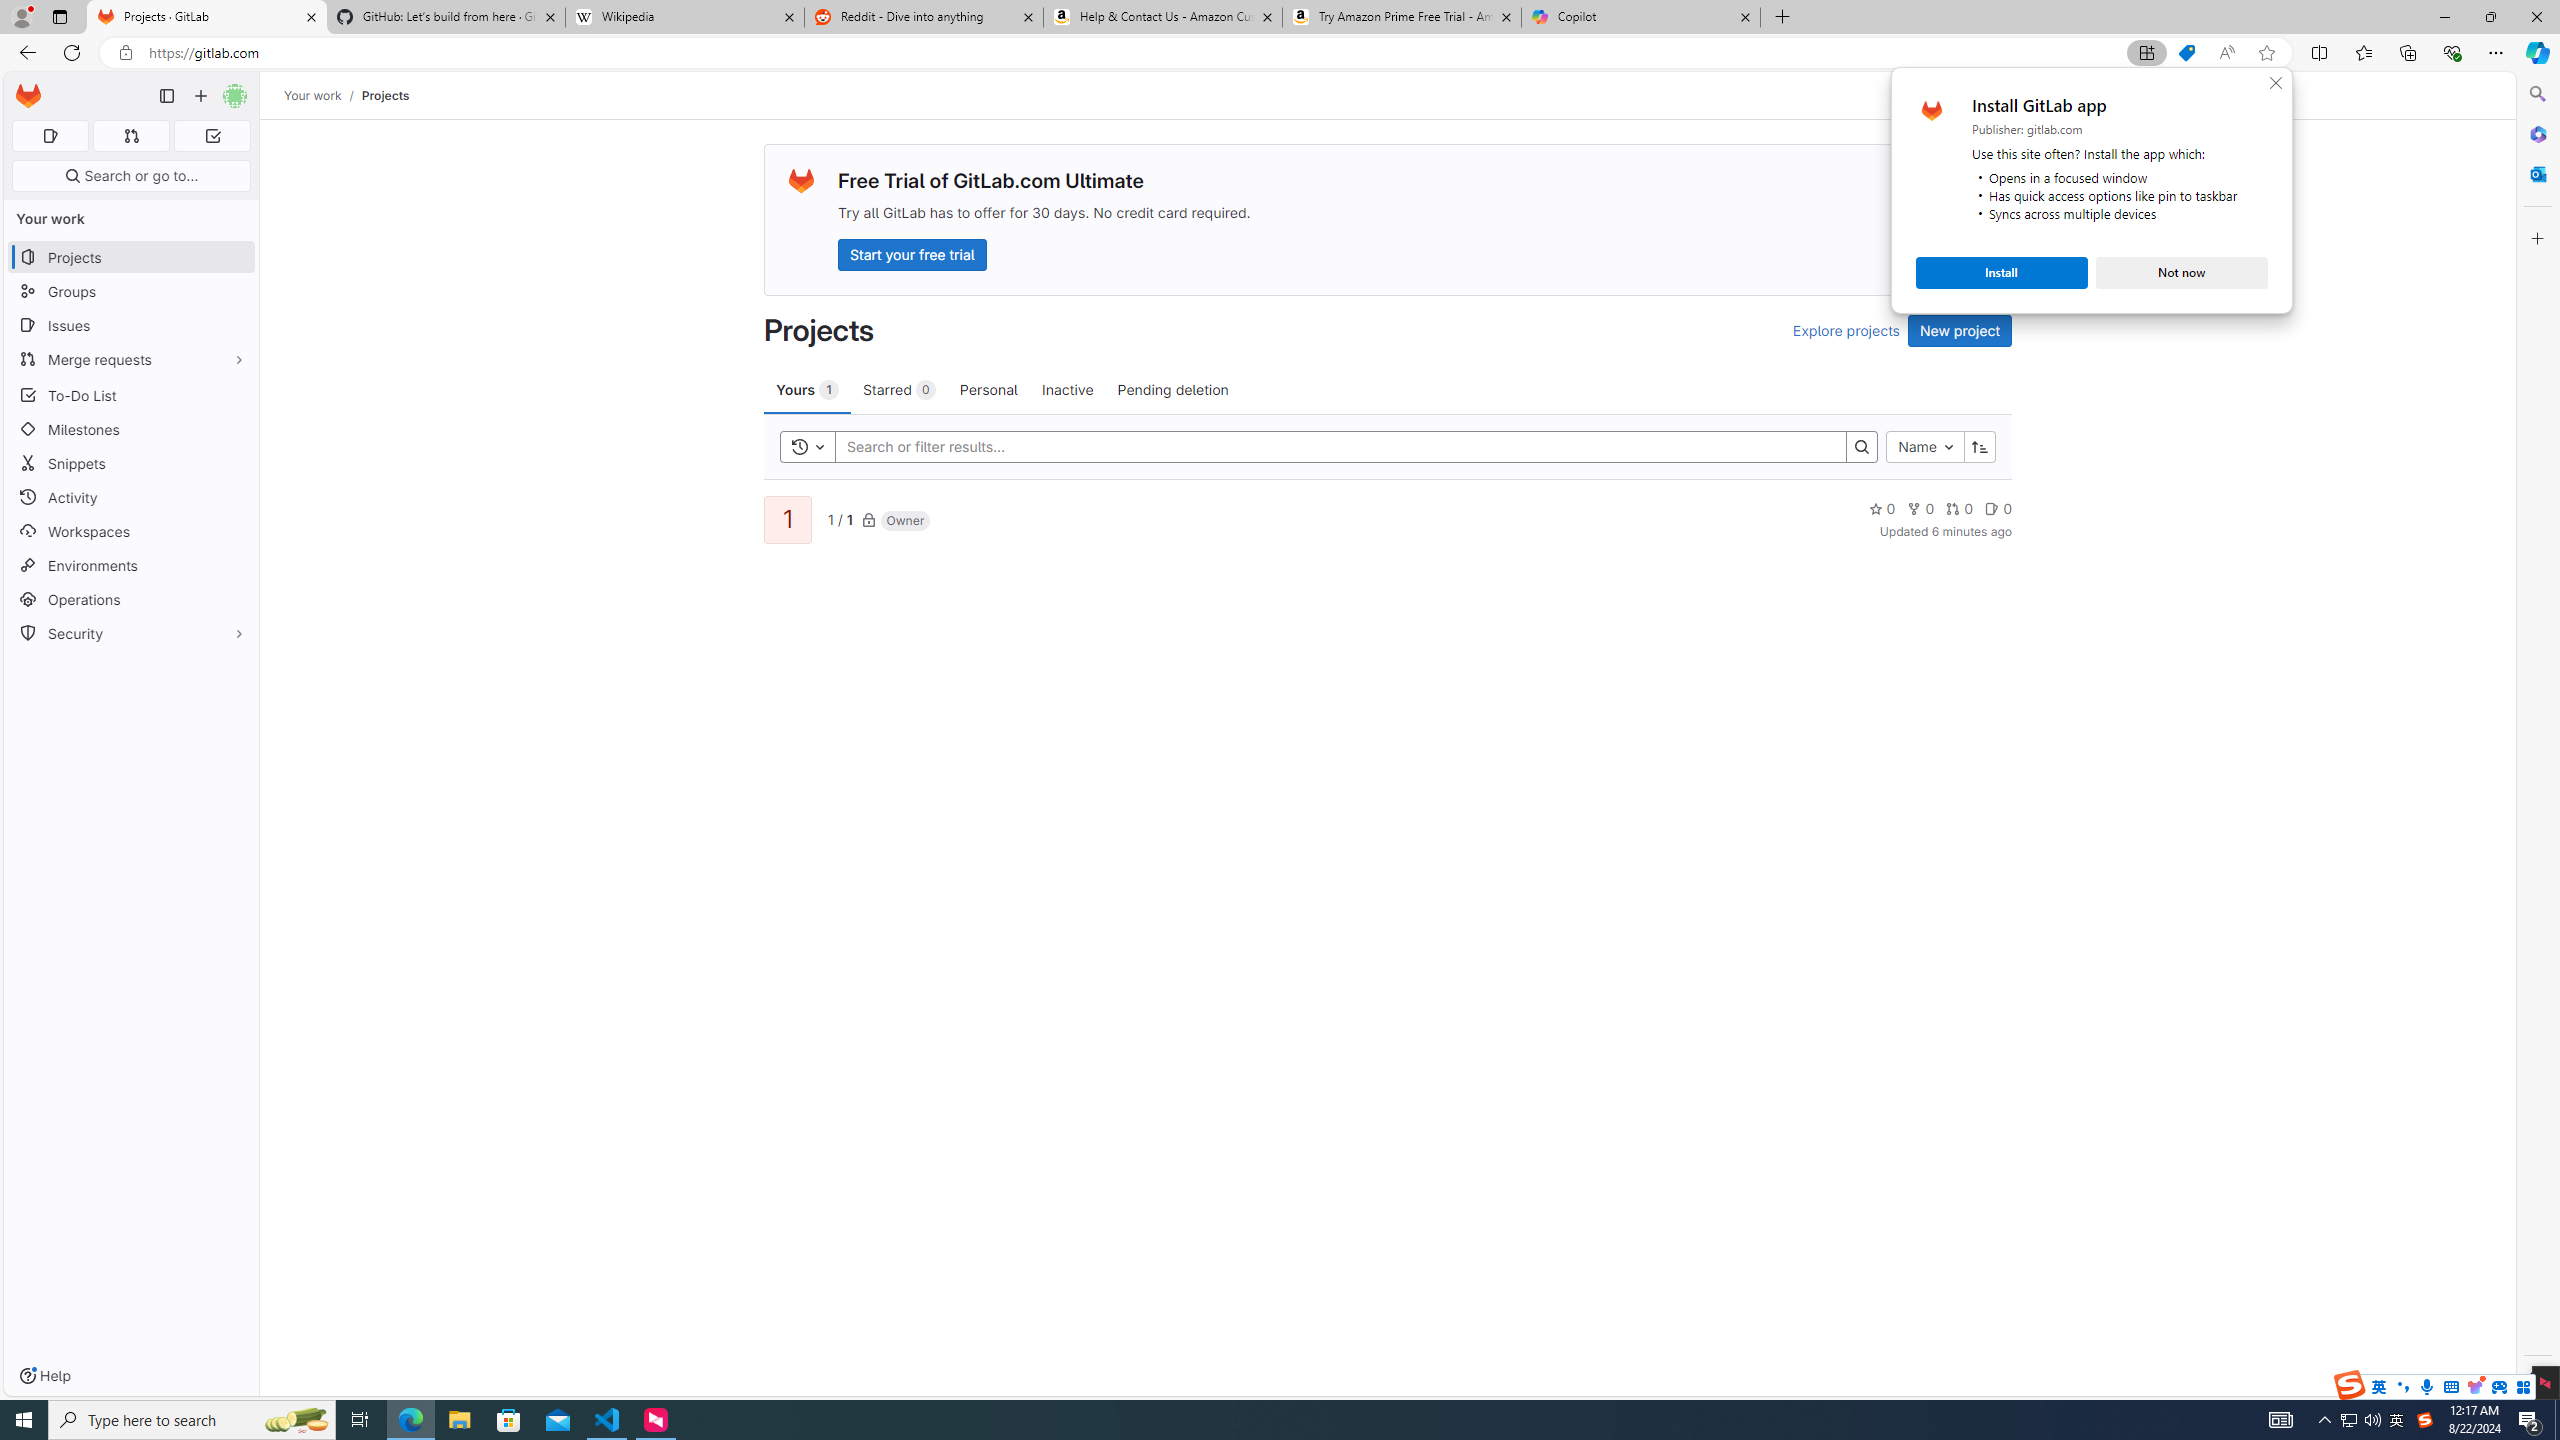 This screenshot has width=2560, height=1440. Describe the element at coordinates (459, 1420) in the screenshot. I see `File Explorer` at that location.